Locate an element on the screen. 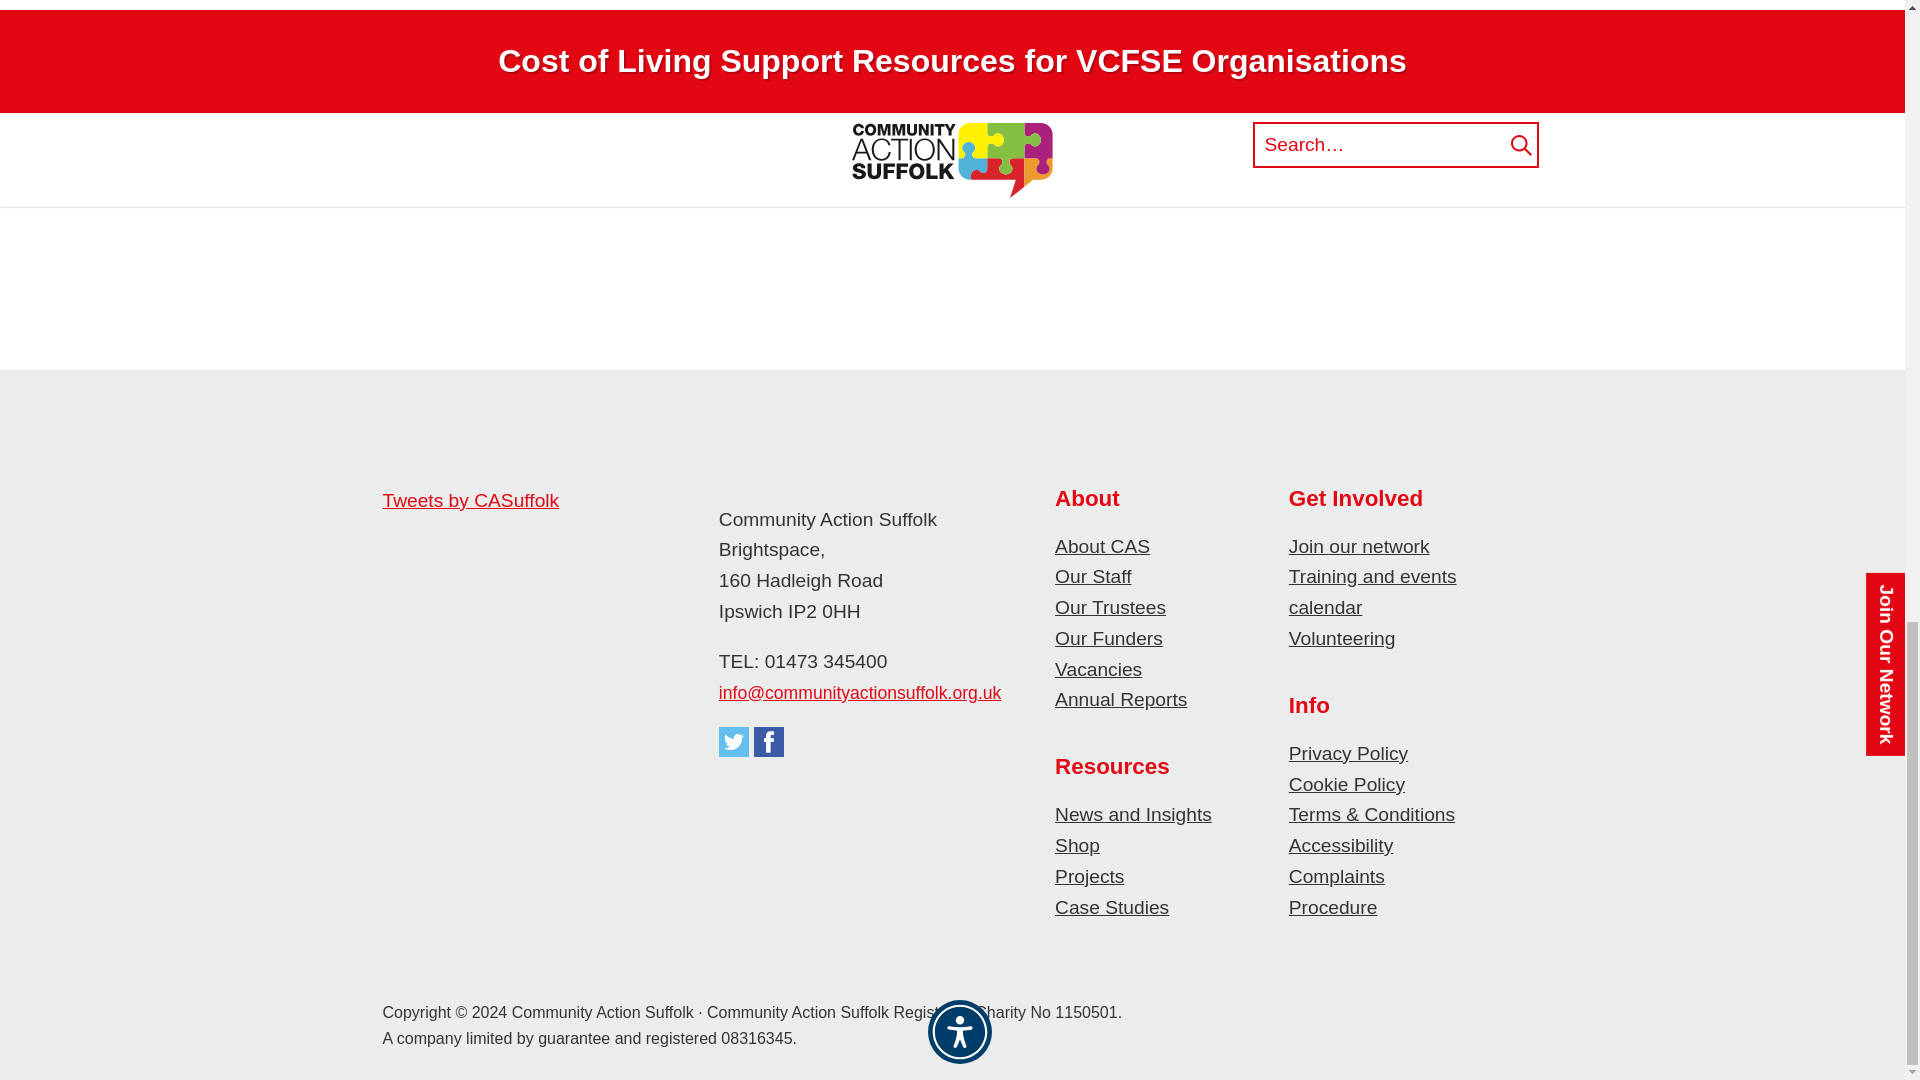  Shop is located at coordinates (1077, 845).